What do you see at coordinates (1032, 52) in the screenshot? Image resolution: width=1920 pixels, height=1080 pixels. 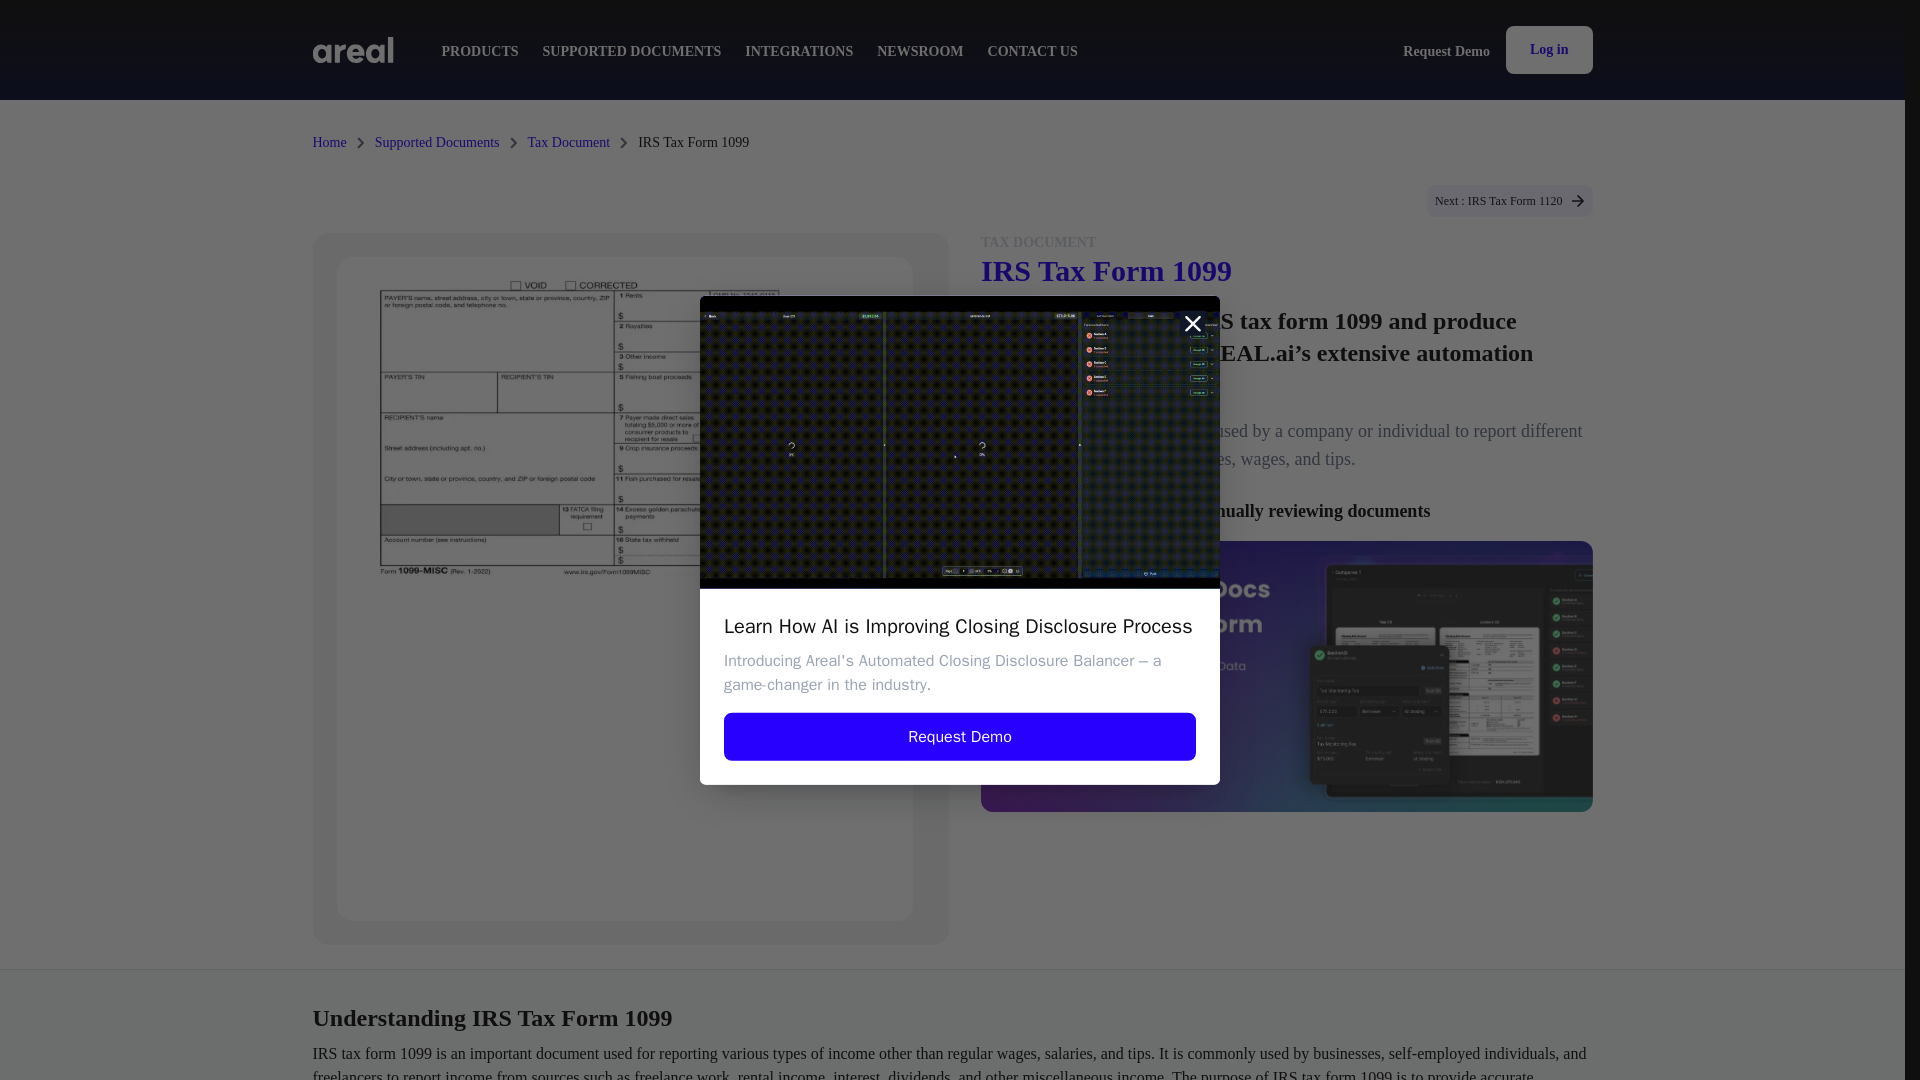 I see `CONTACT US` at bounding box center [1032, 52].